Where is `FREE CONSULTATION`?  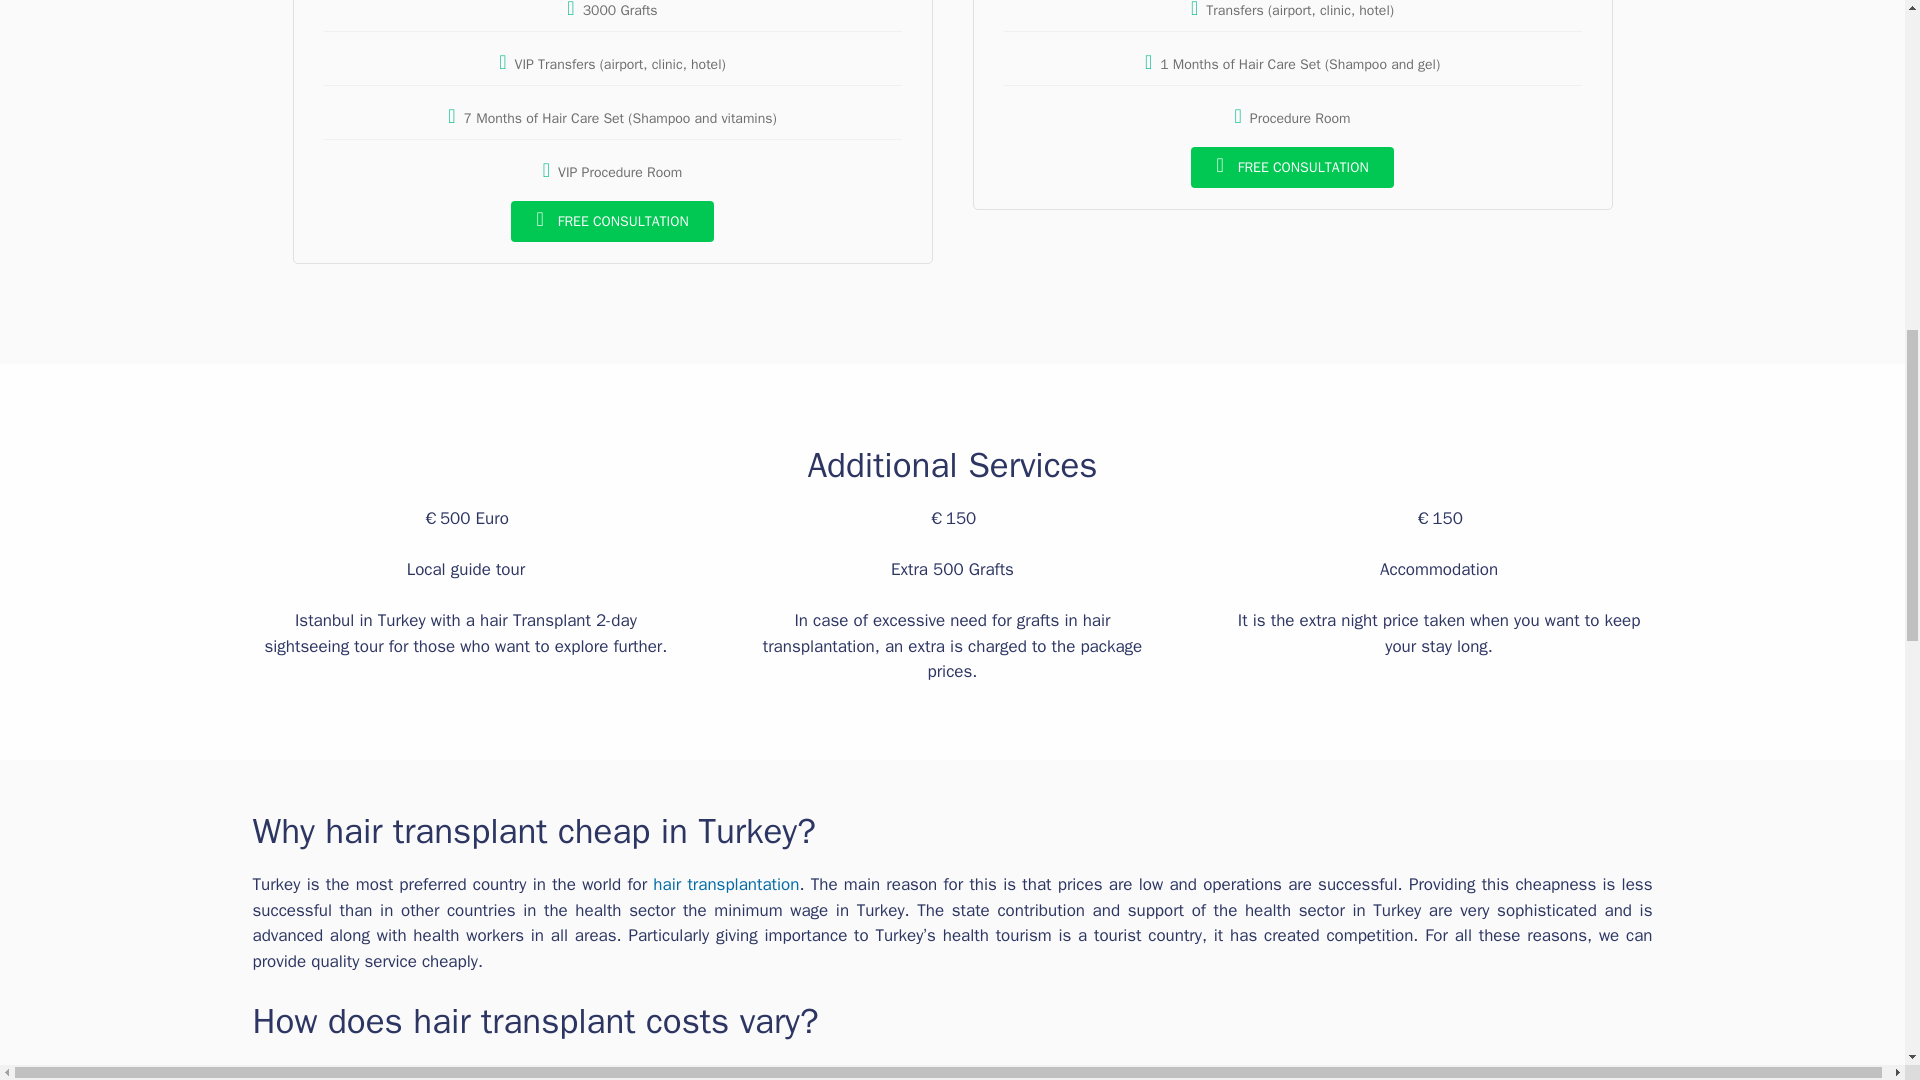 FREE CONSULTATION is located at coordinates (1292, 166).